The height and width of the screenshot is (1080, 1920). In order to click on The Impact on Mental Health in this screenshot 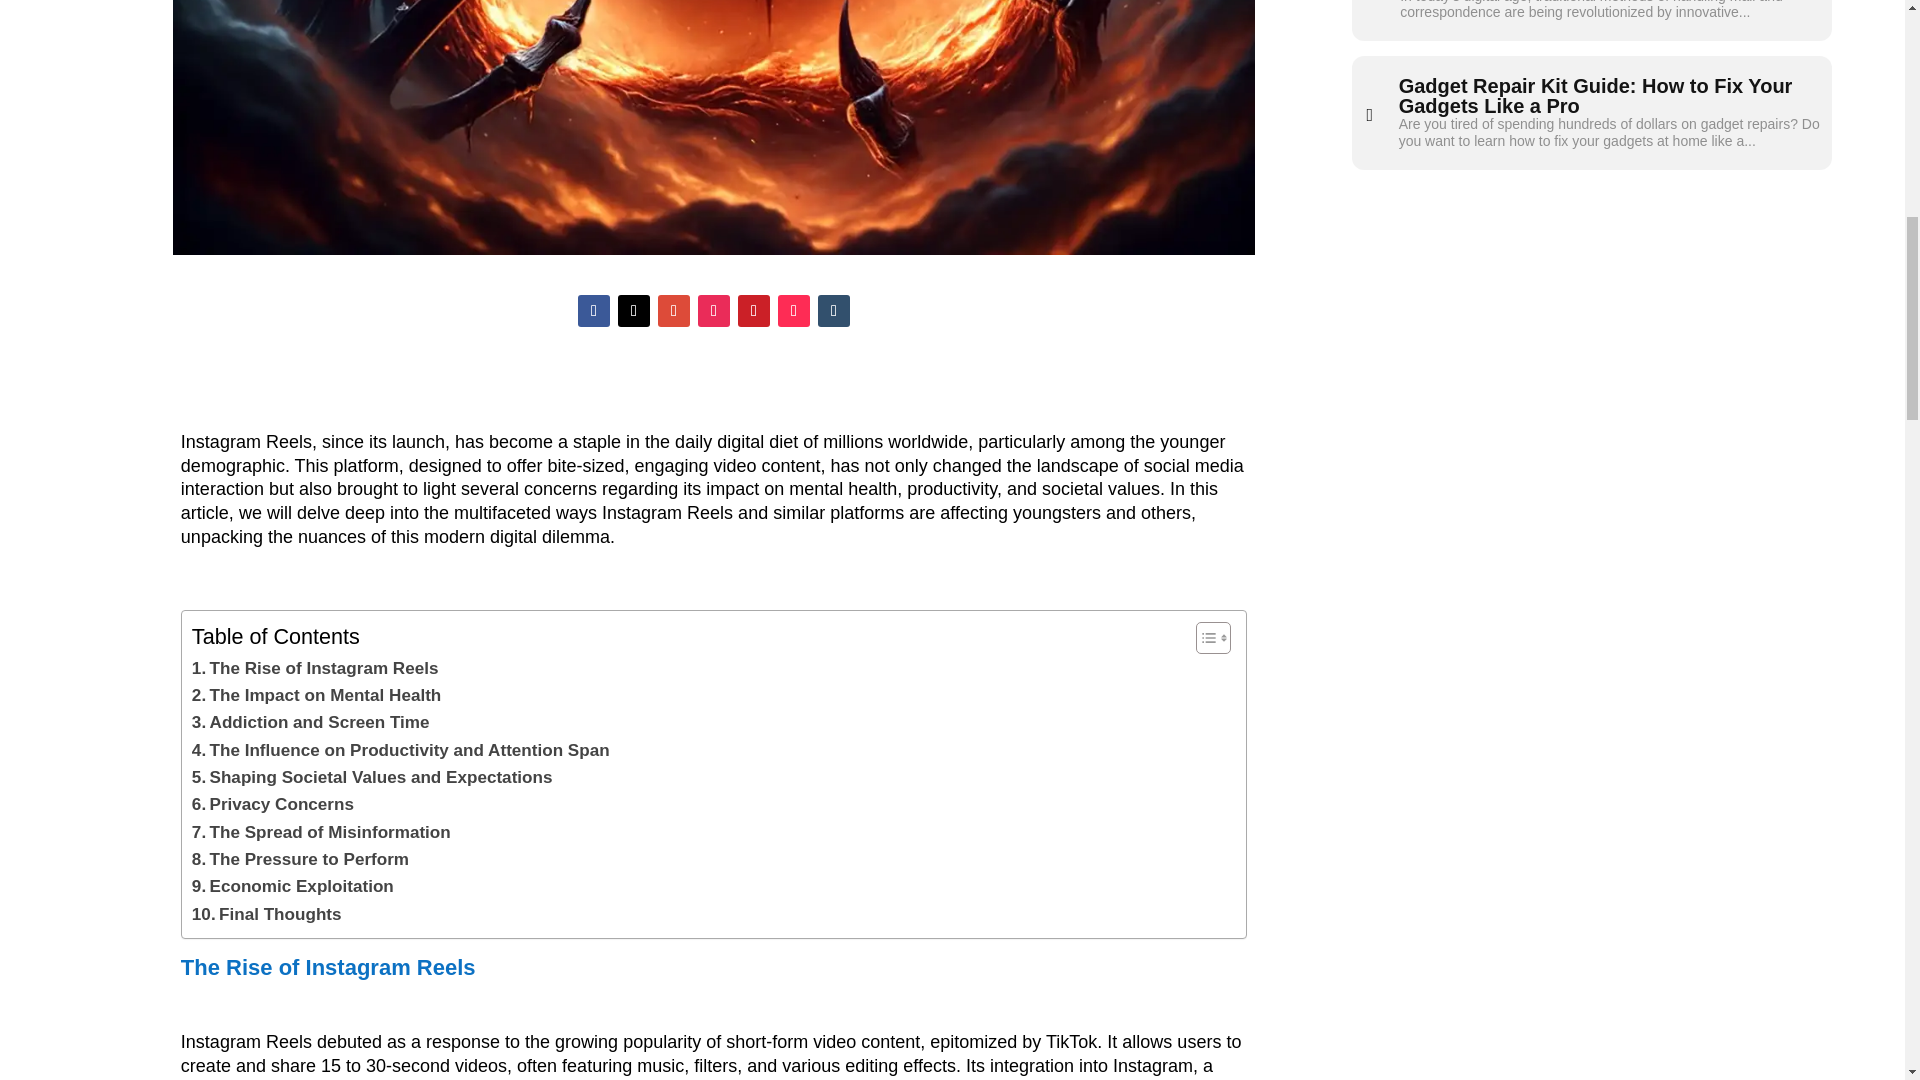, I will do `click(316, 694)`.